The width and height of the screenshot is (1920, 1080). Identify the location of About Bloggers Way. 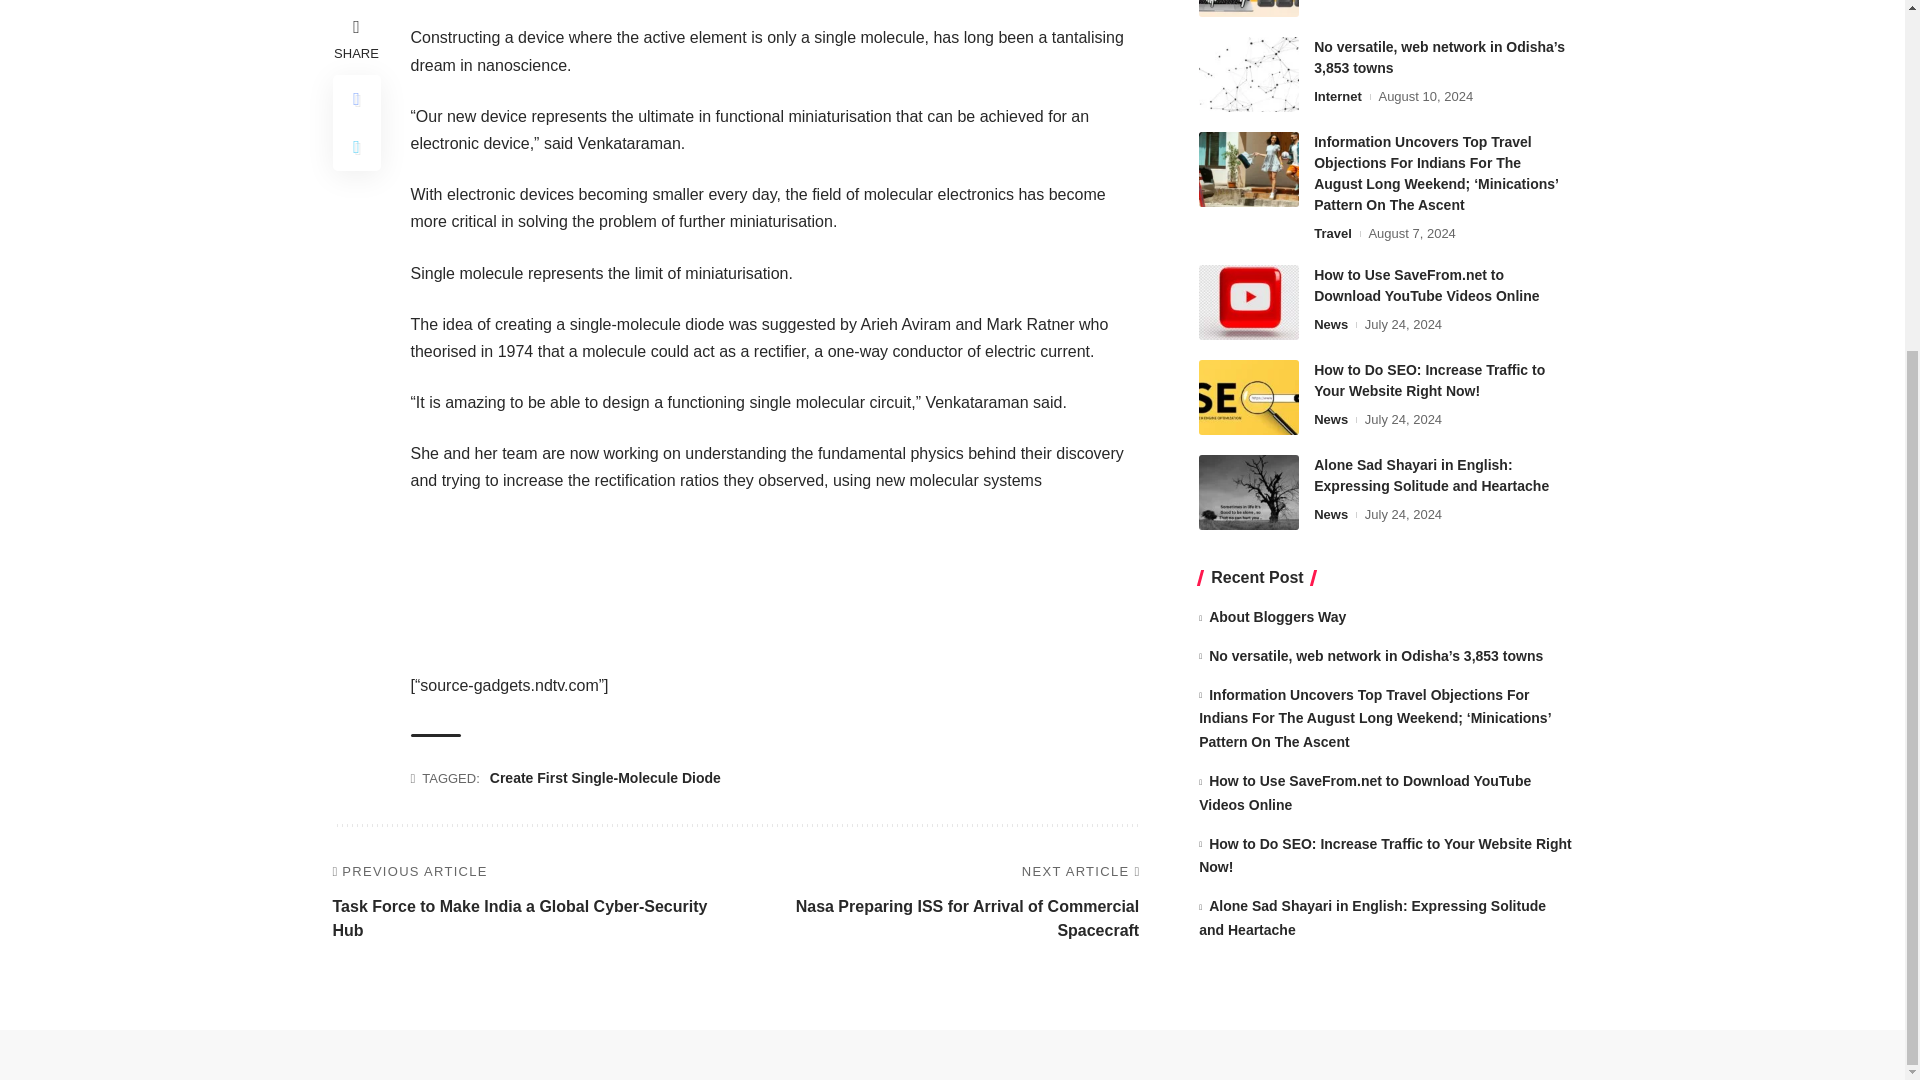
(1248, 8).